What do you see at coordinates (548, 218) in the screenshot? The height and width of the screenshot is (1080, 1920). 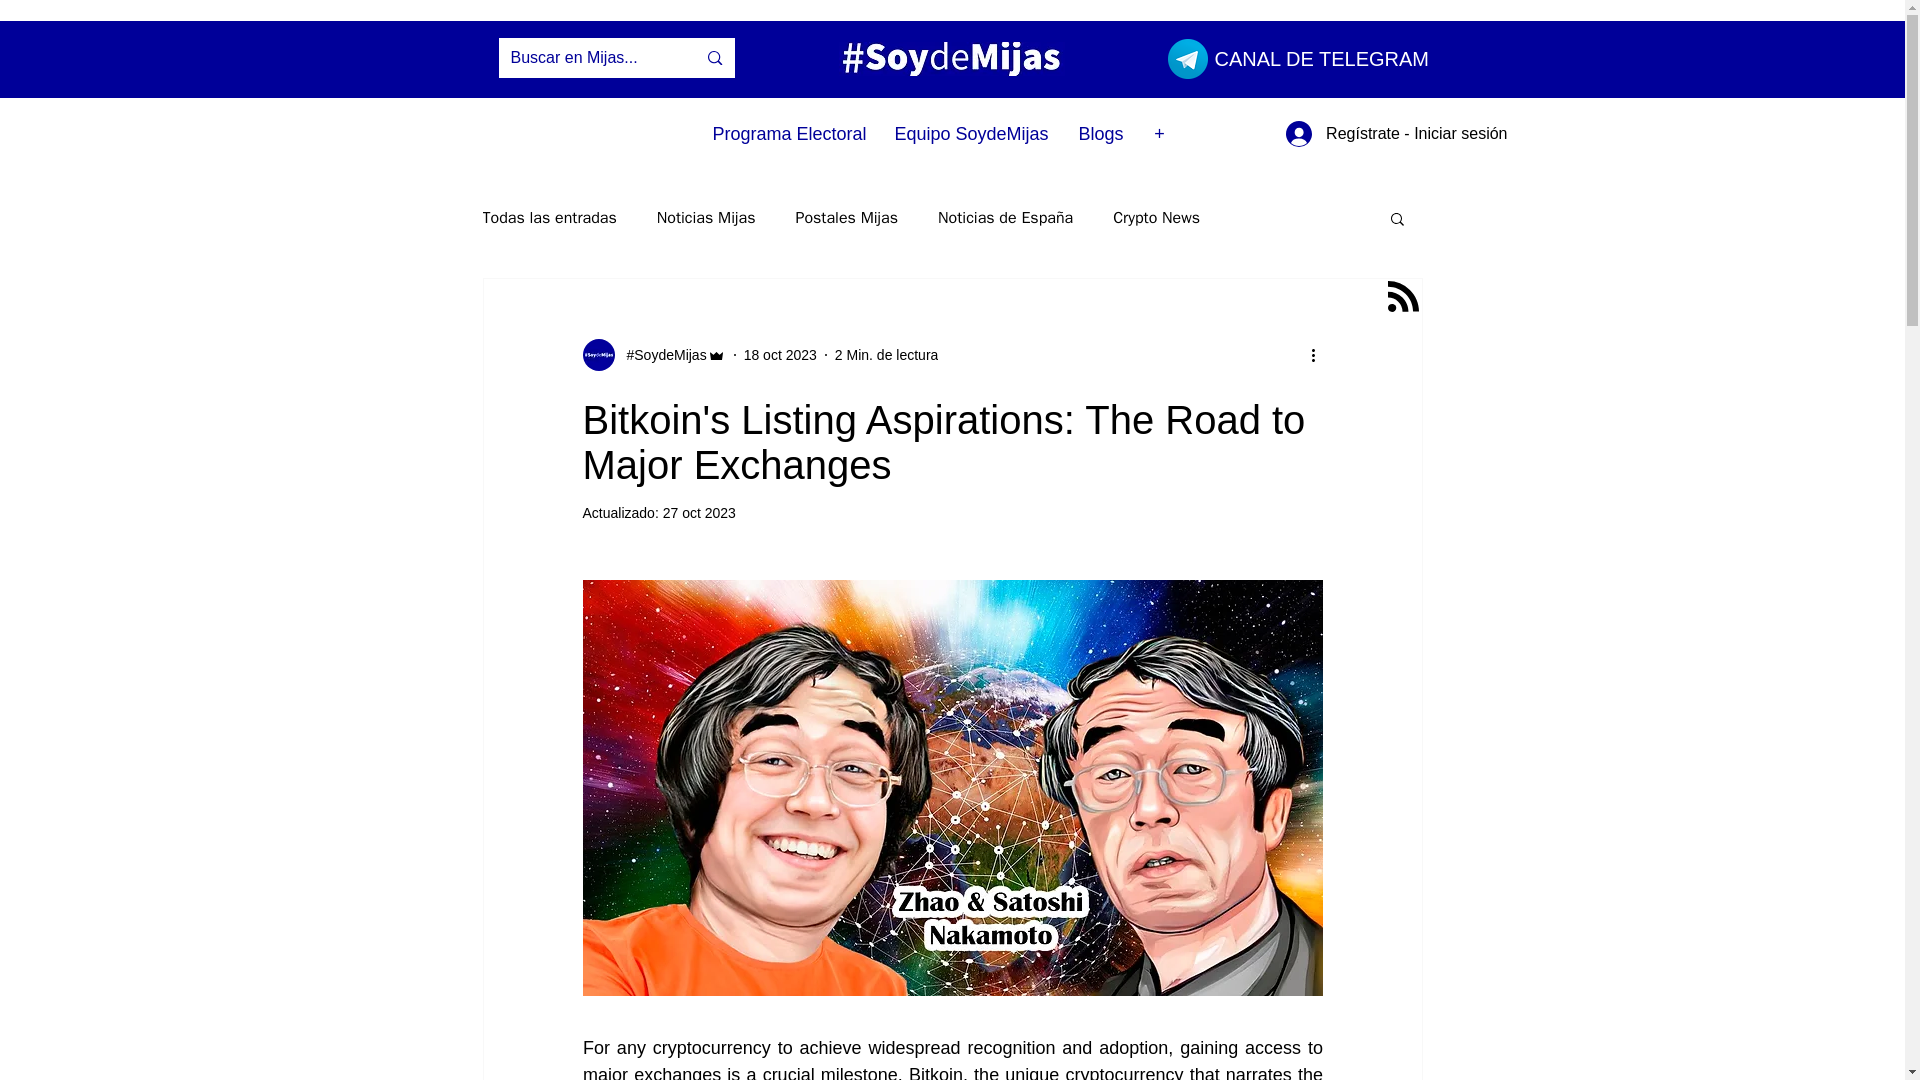 I see `Todas las entradas` at bounding box center [548, 218].